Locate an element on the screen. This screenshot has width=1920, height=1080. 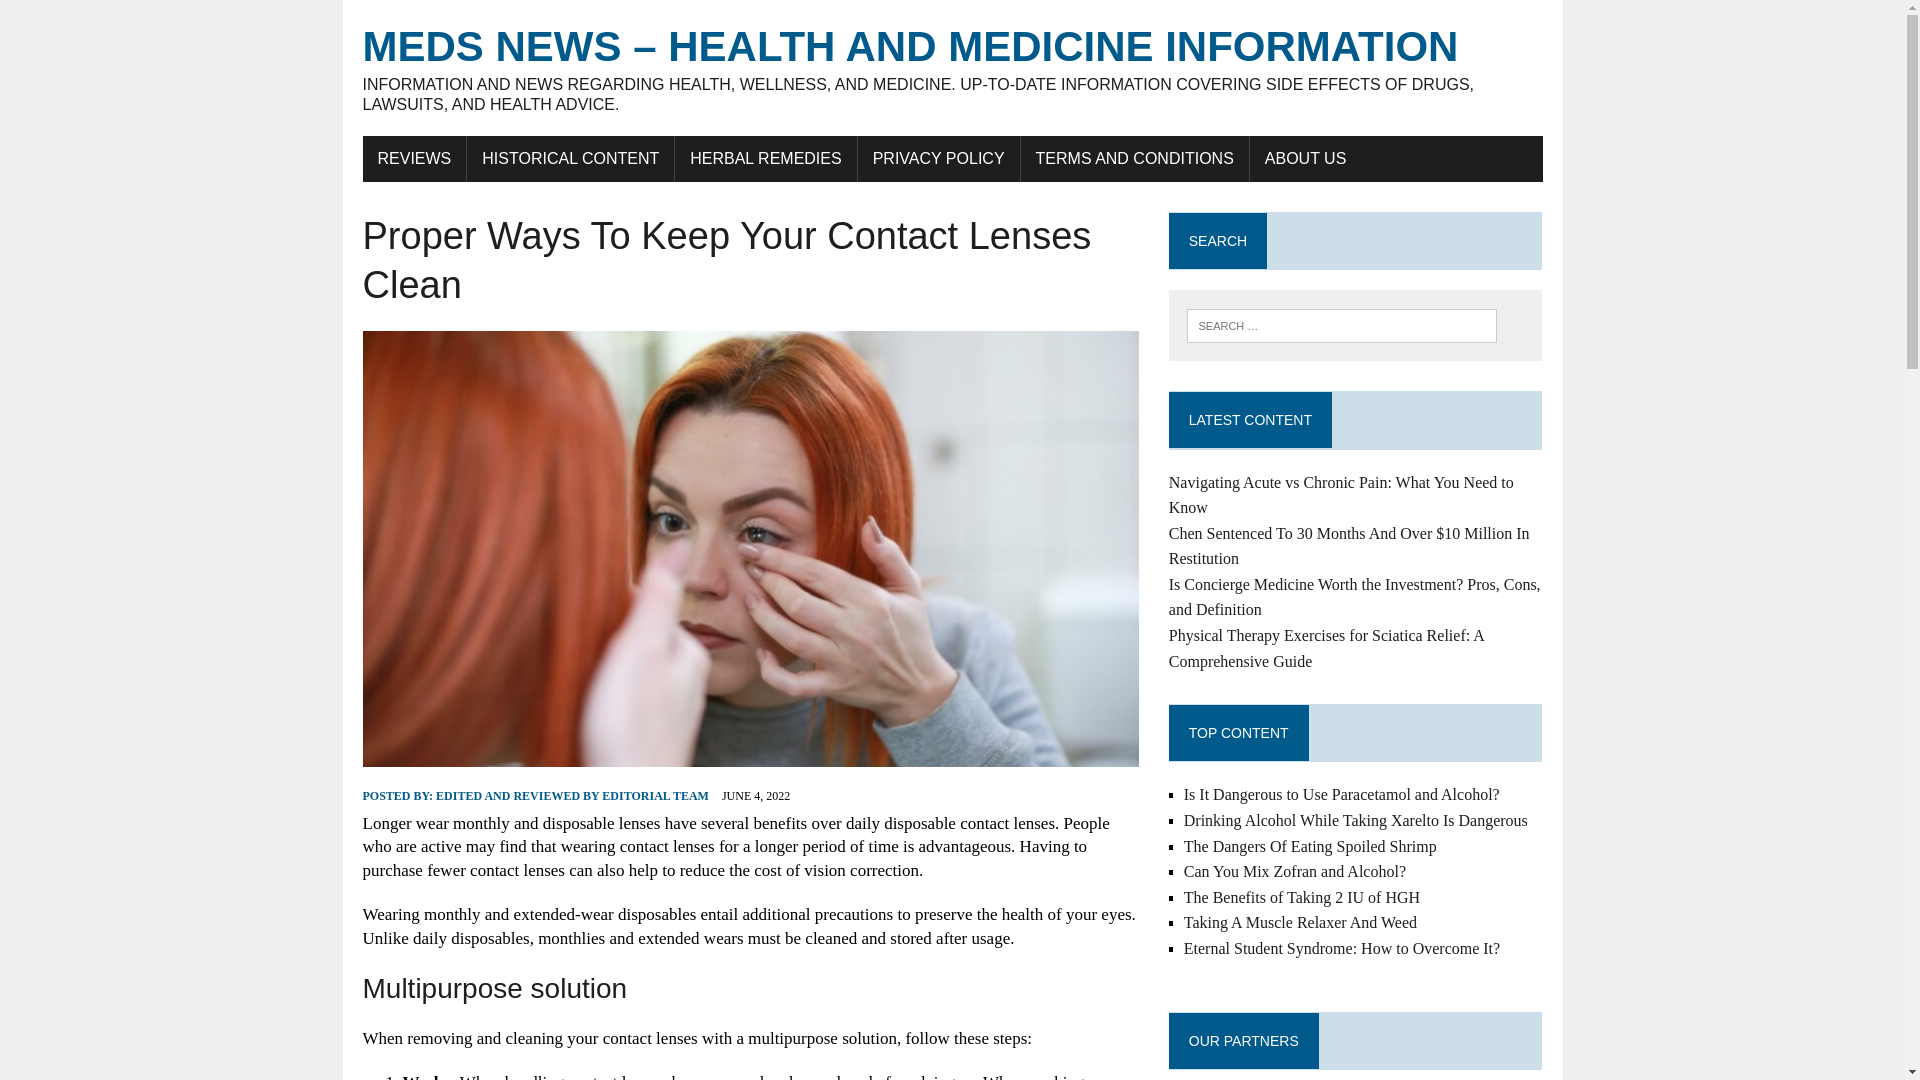
HISTORICAL CONTENT is located at coordinates (570, 159).